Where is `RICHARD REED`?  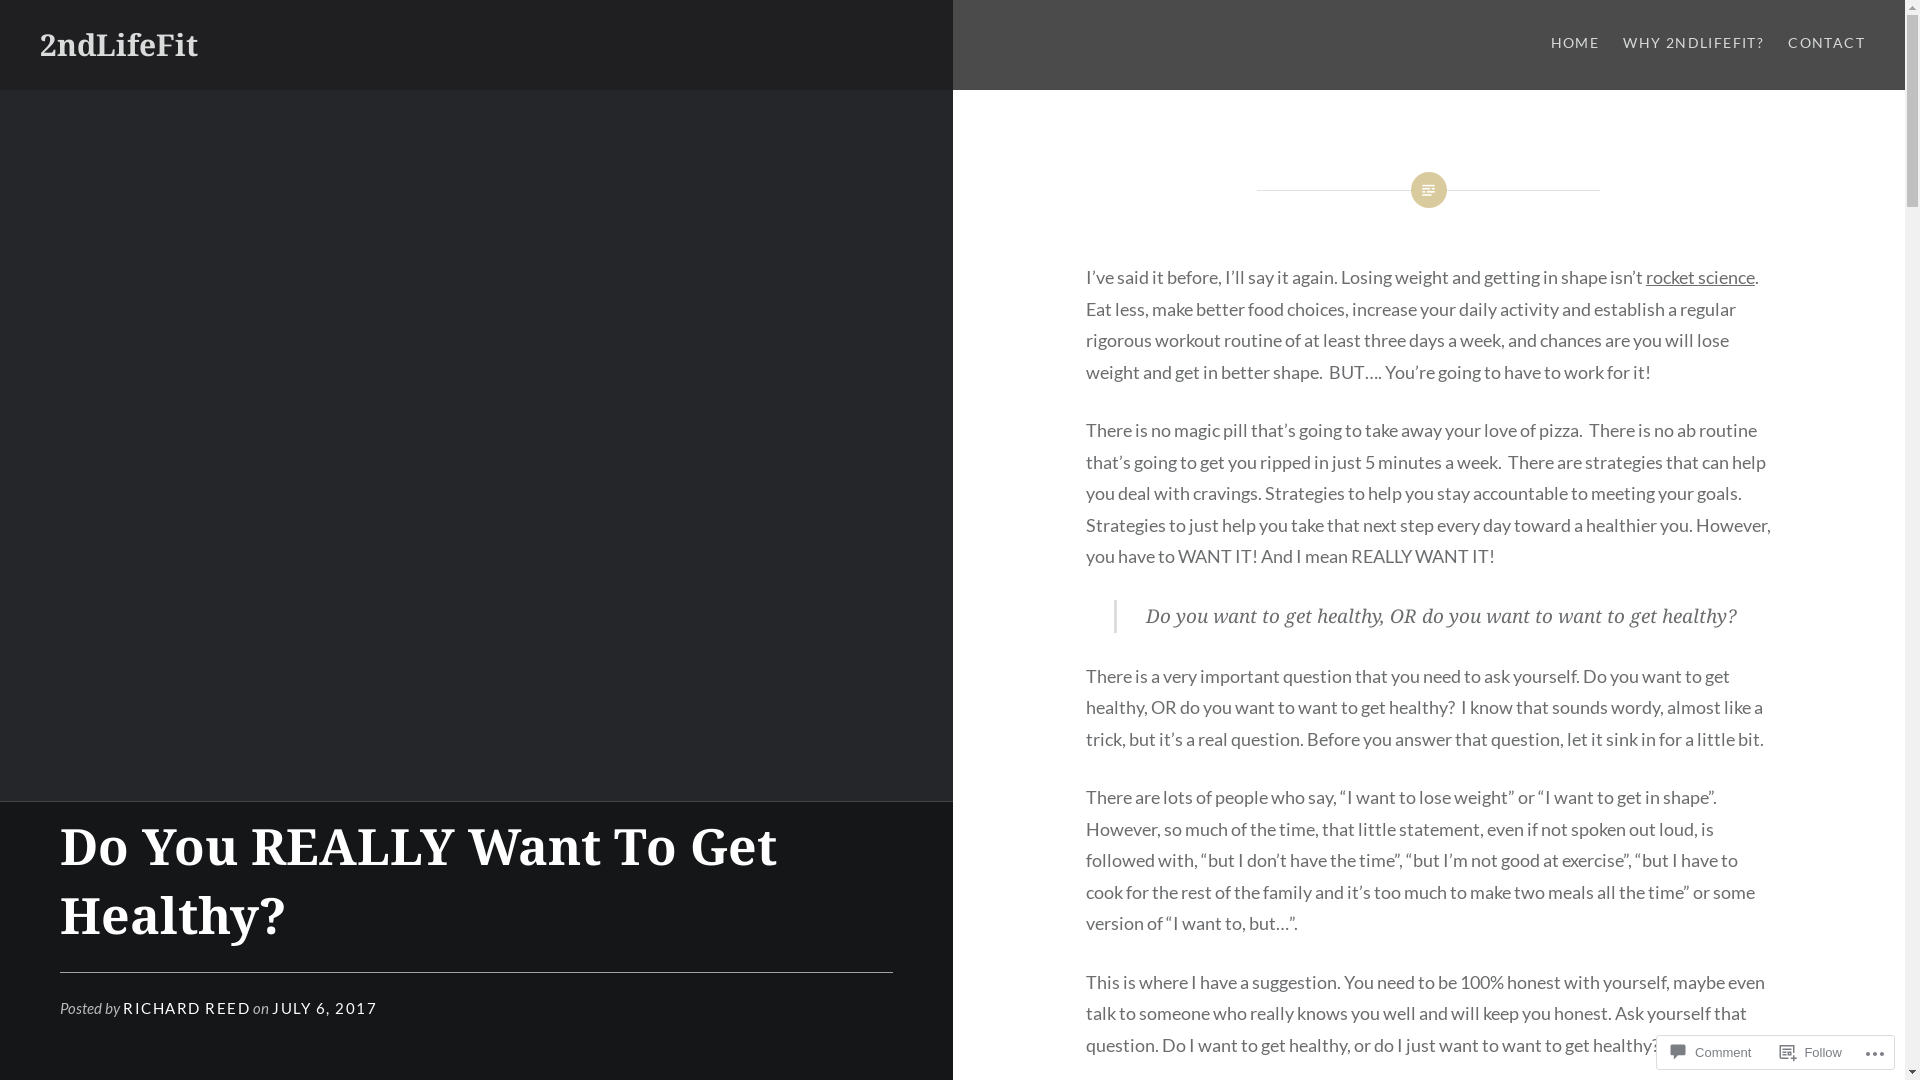
RICHARD REED is located at coordinates (186, 1008).